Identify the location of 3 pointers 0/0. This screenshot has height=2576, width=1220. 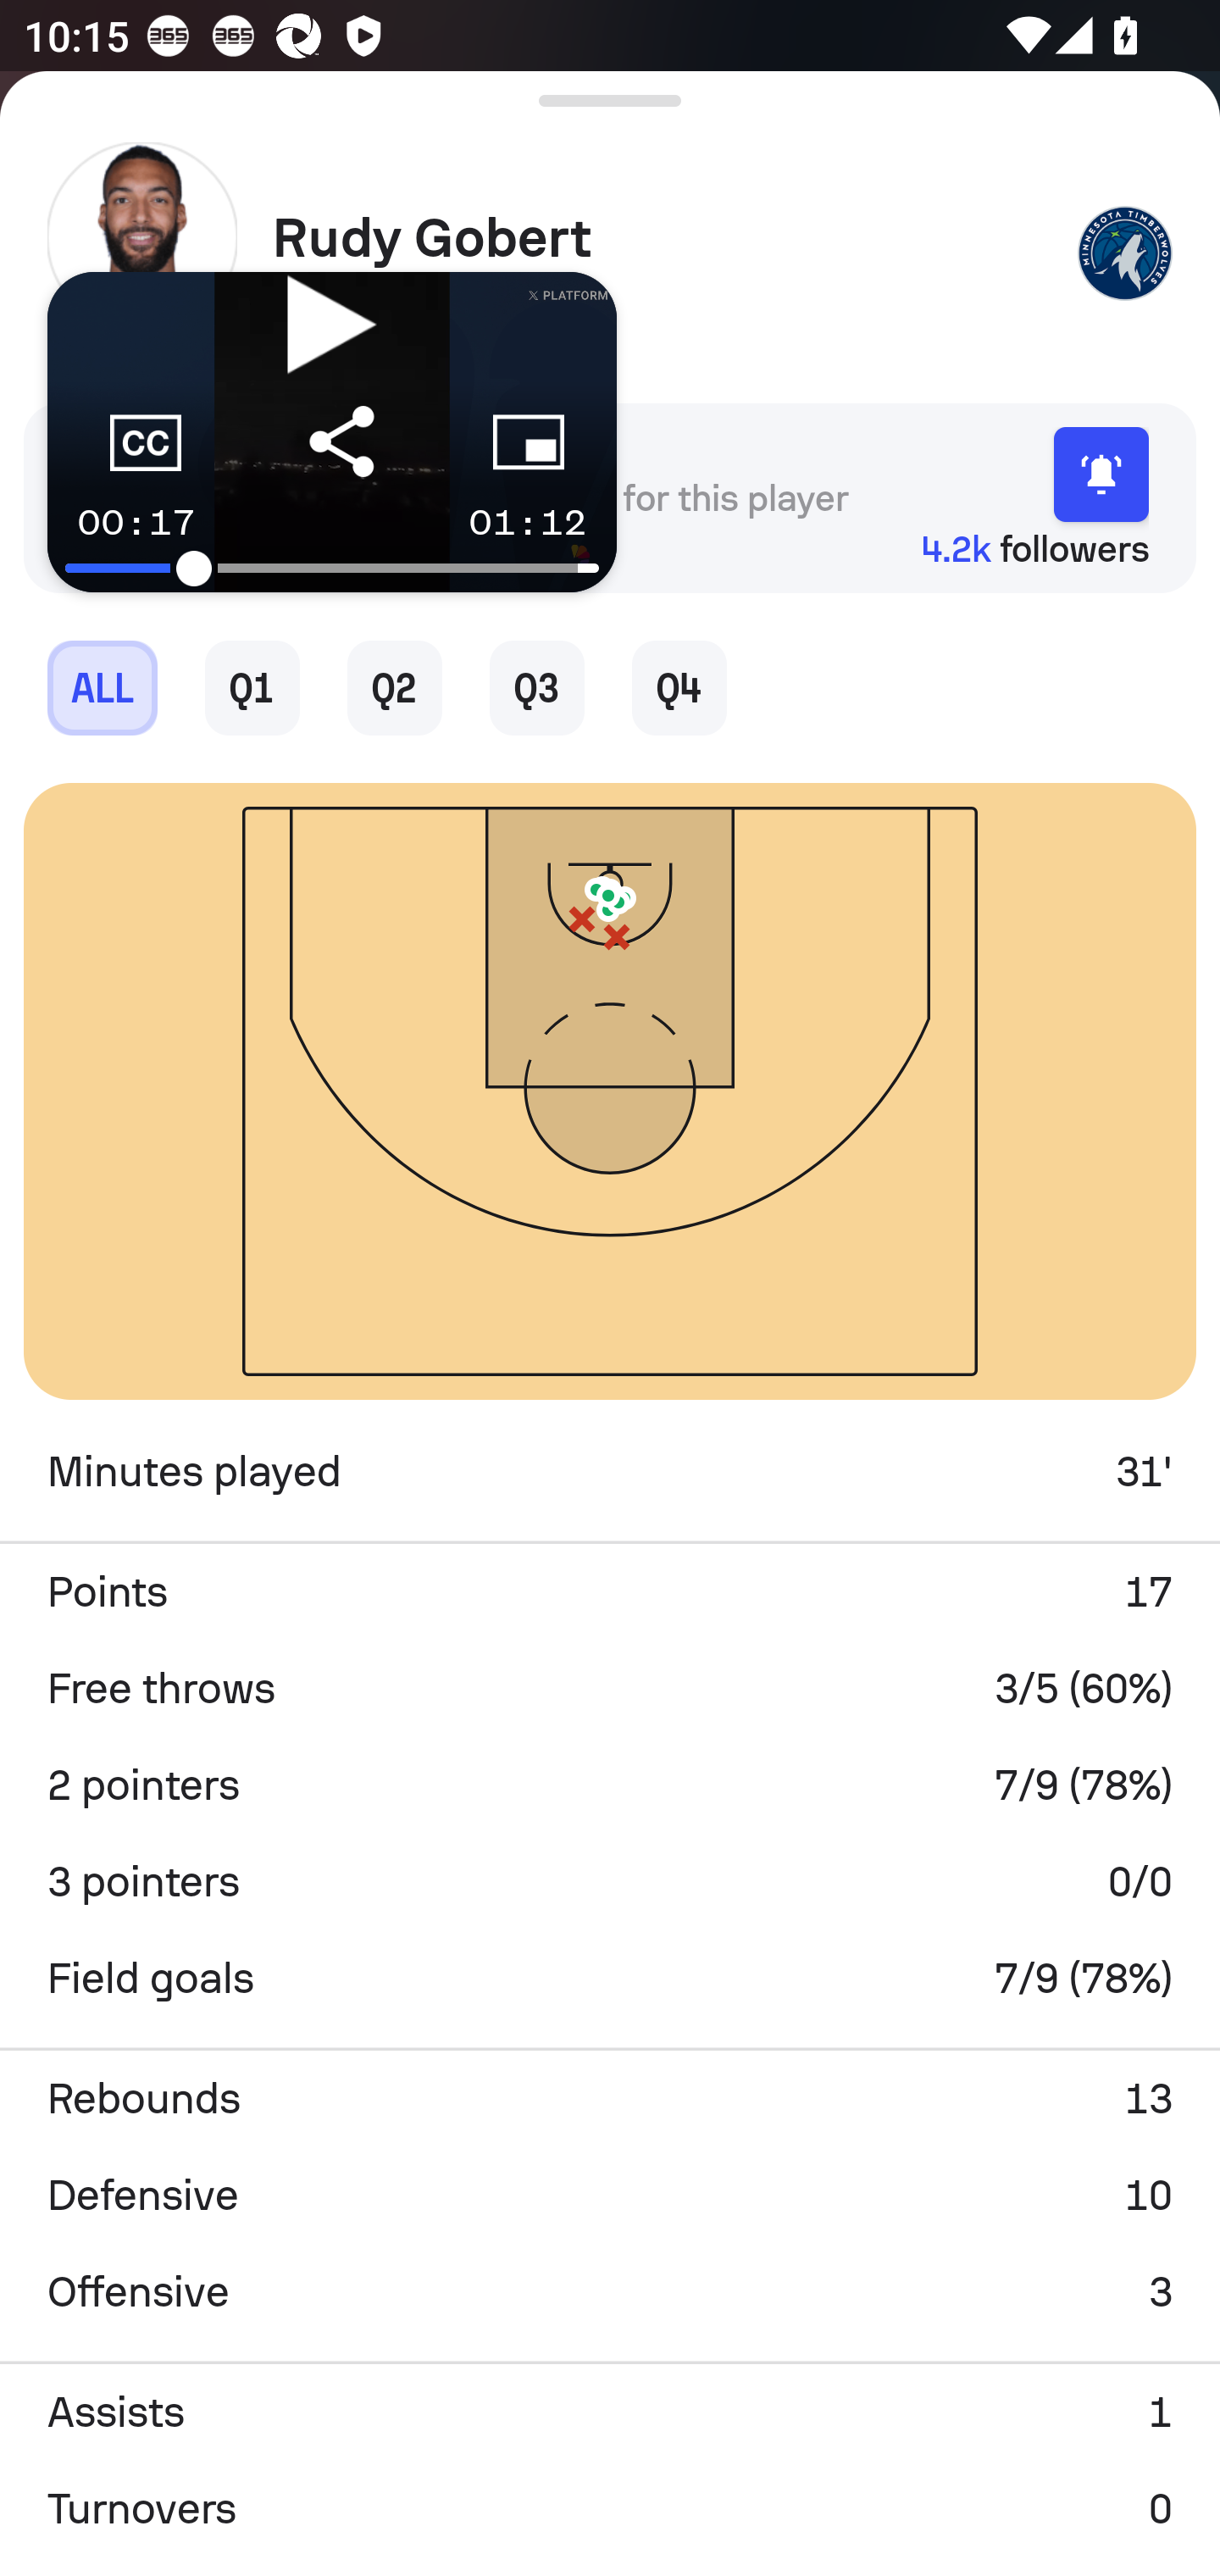
(610, 1881).